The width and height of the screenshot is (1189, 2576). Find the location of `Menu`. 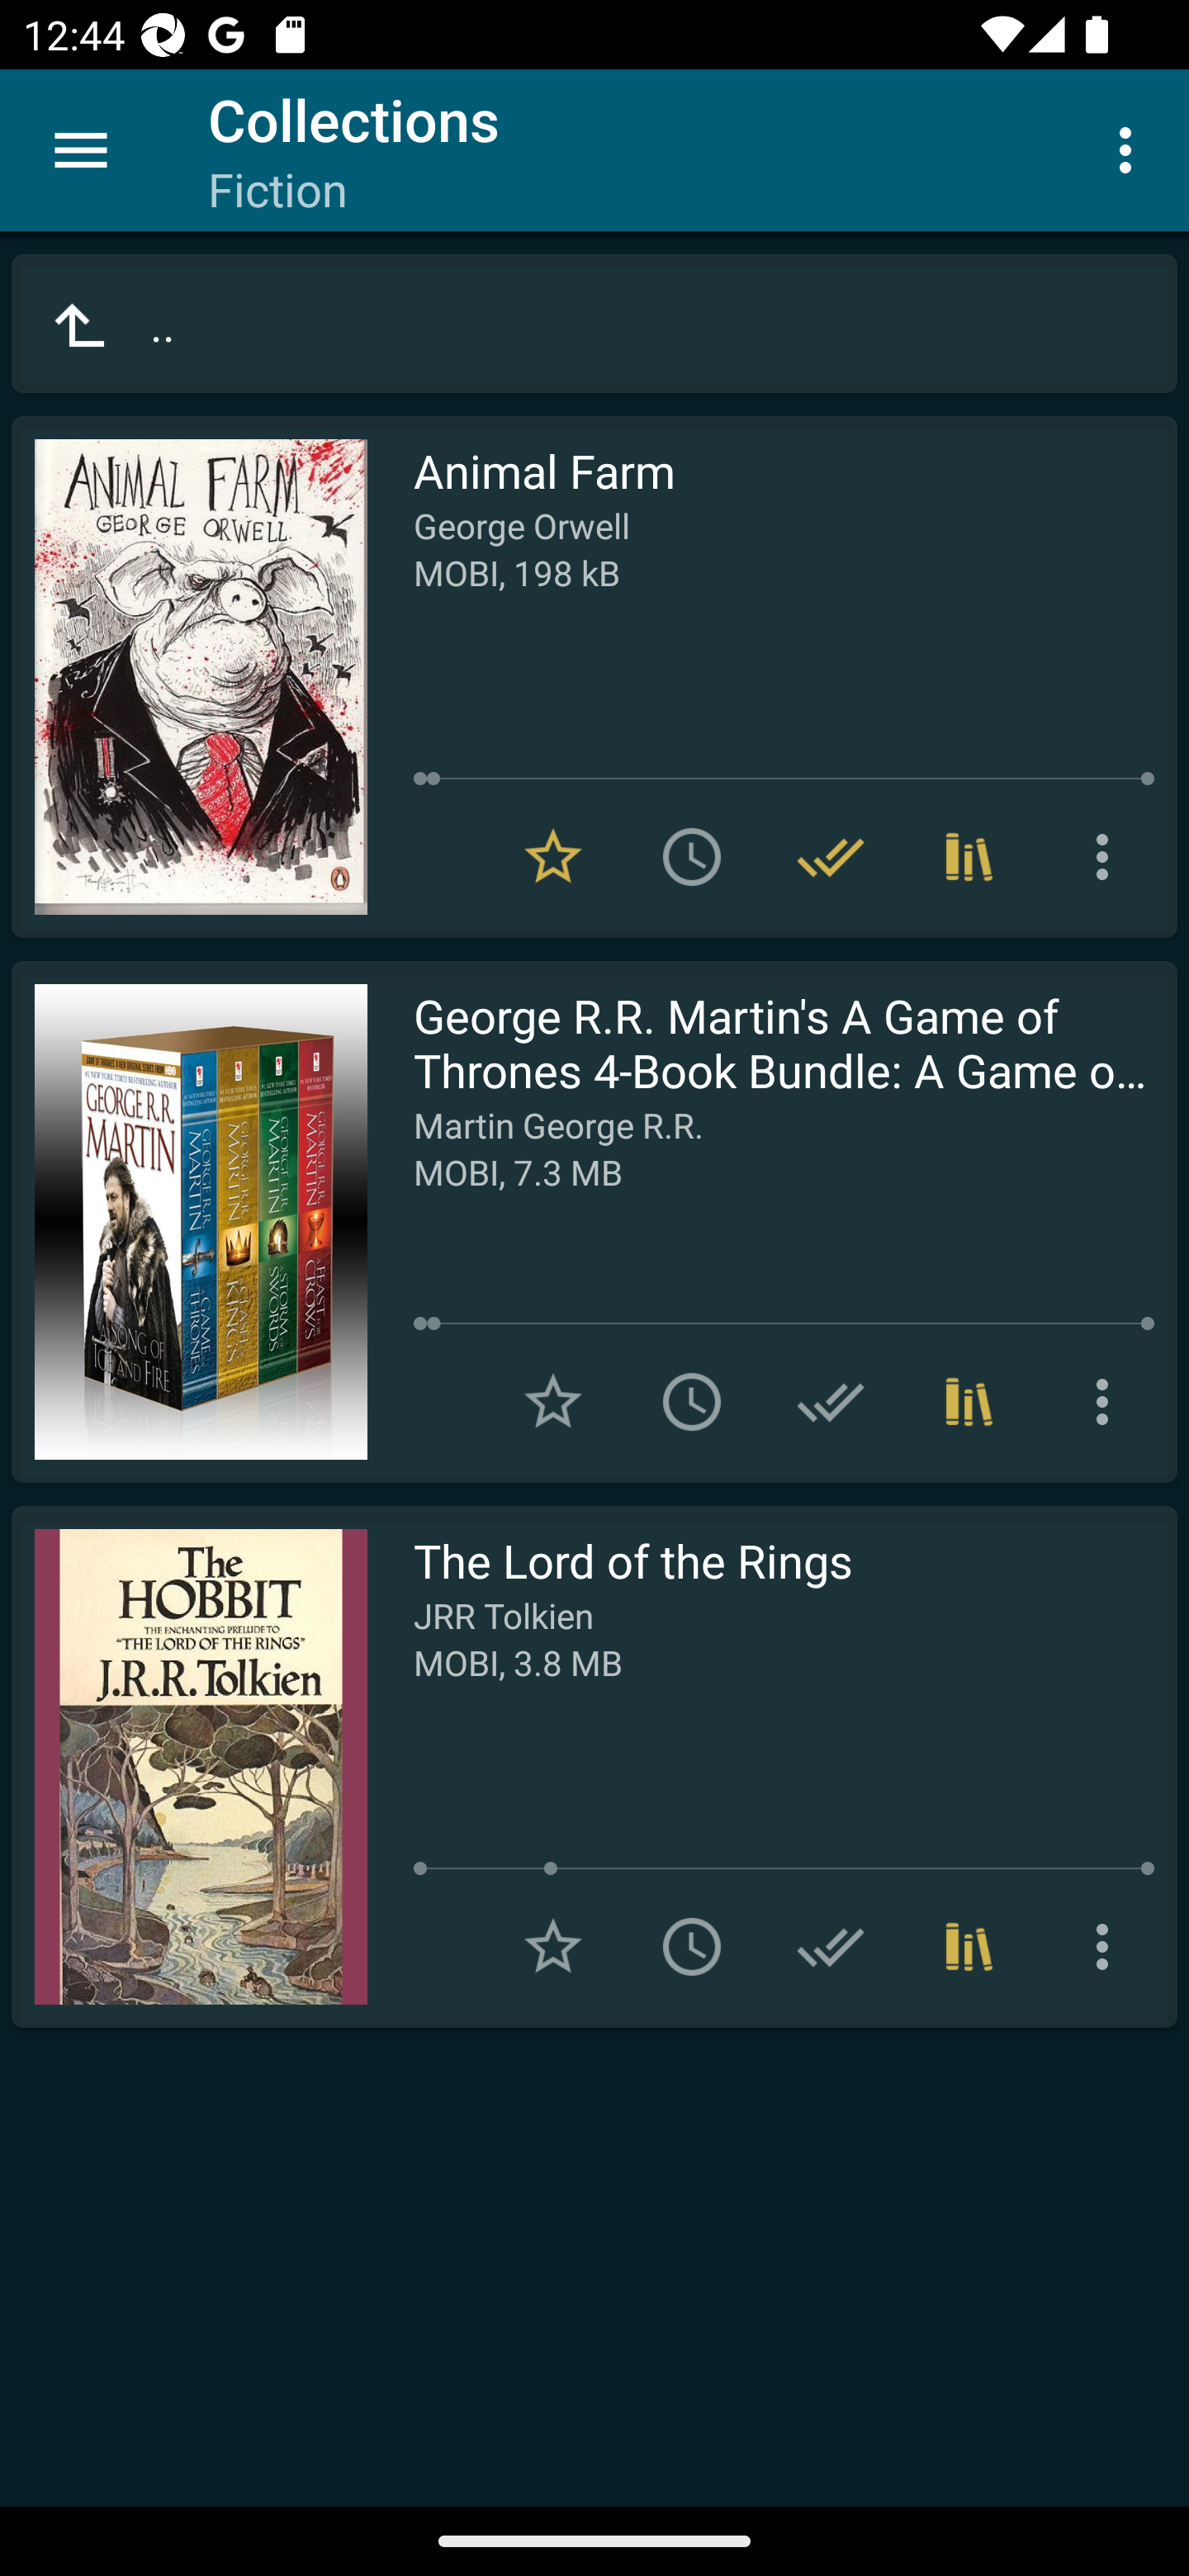

Menu is located at coordinates (81, 150).